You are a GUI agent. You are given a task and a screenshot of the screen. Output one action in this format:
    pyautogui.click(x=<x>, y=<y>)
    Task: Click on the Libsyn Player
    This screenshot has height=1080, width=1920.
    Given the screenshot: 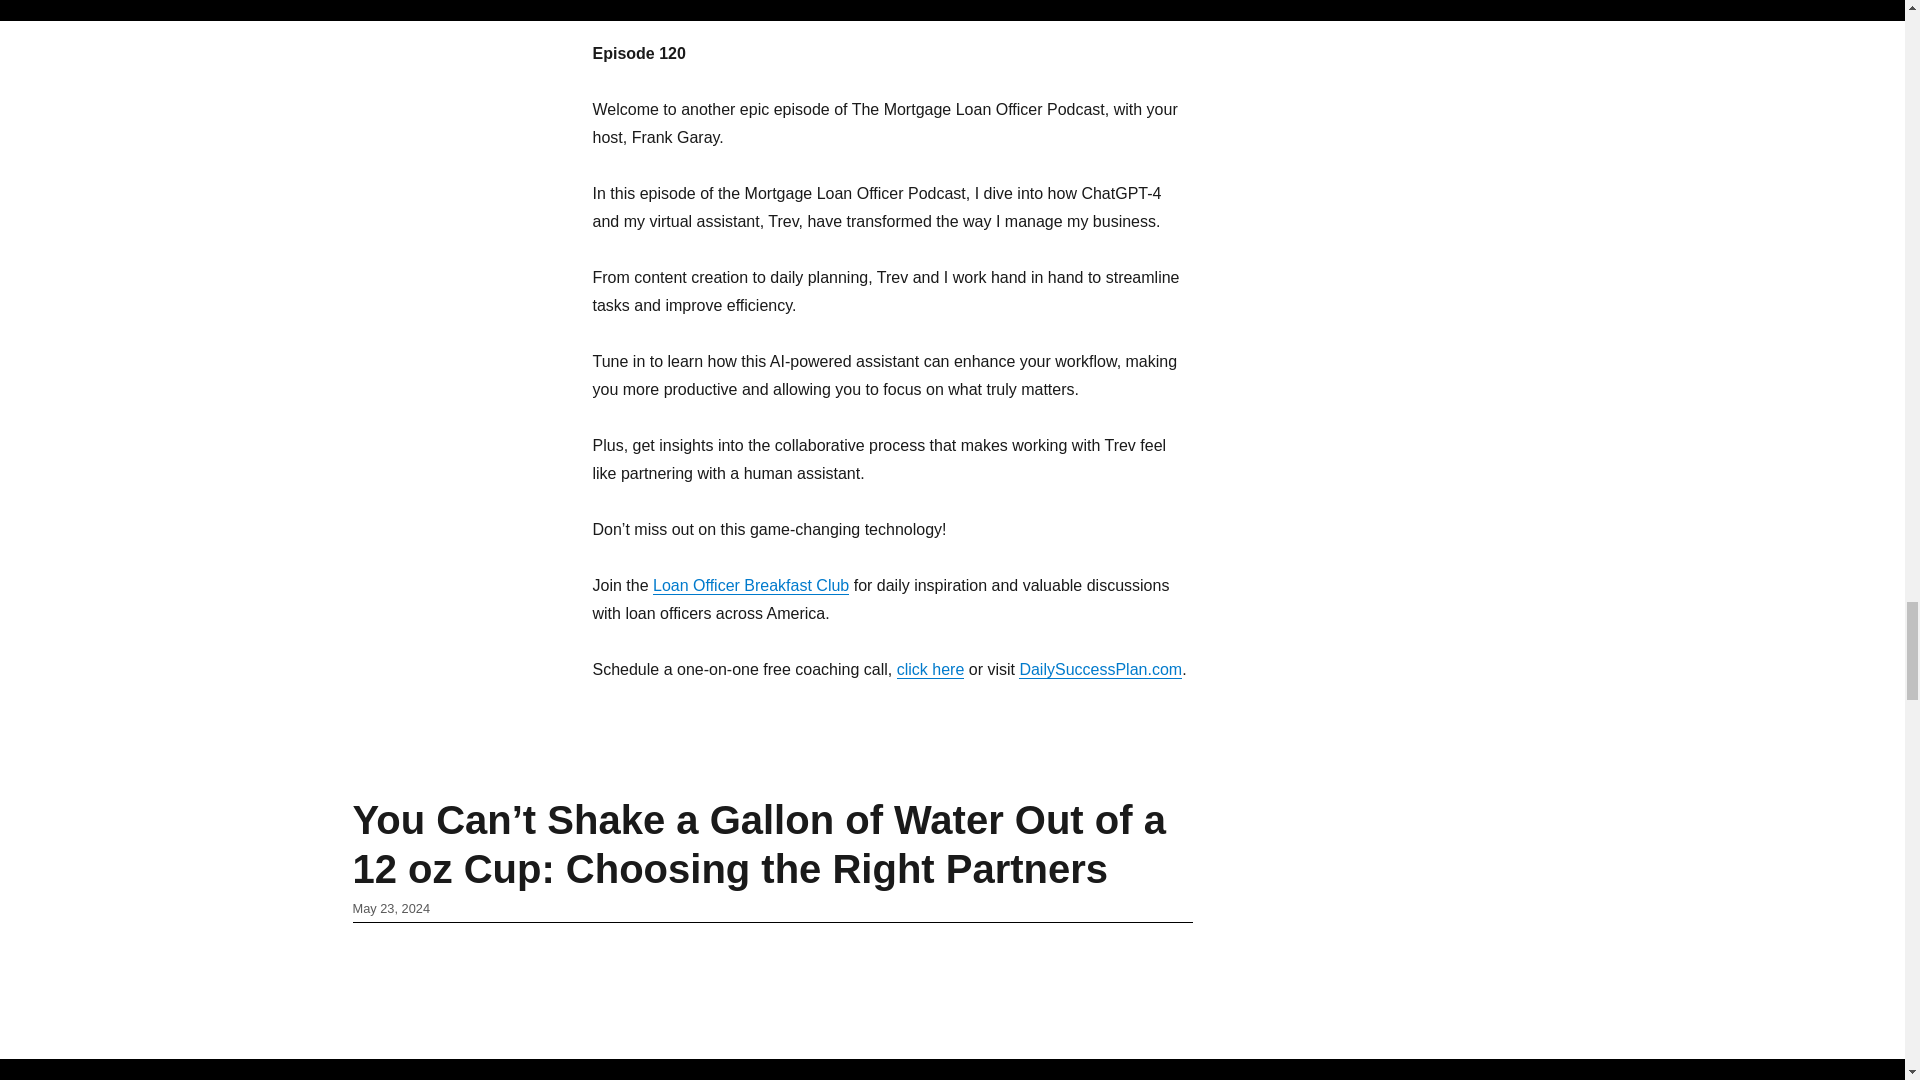 What is the action you would take?
    pyautogui.click(x=892, y=984)
    